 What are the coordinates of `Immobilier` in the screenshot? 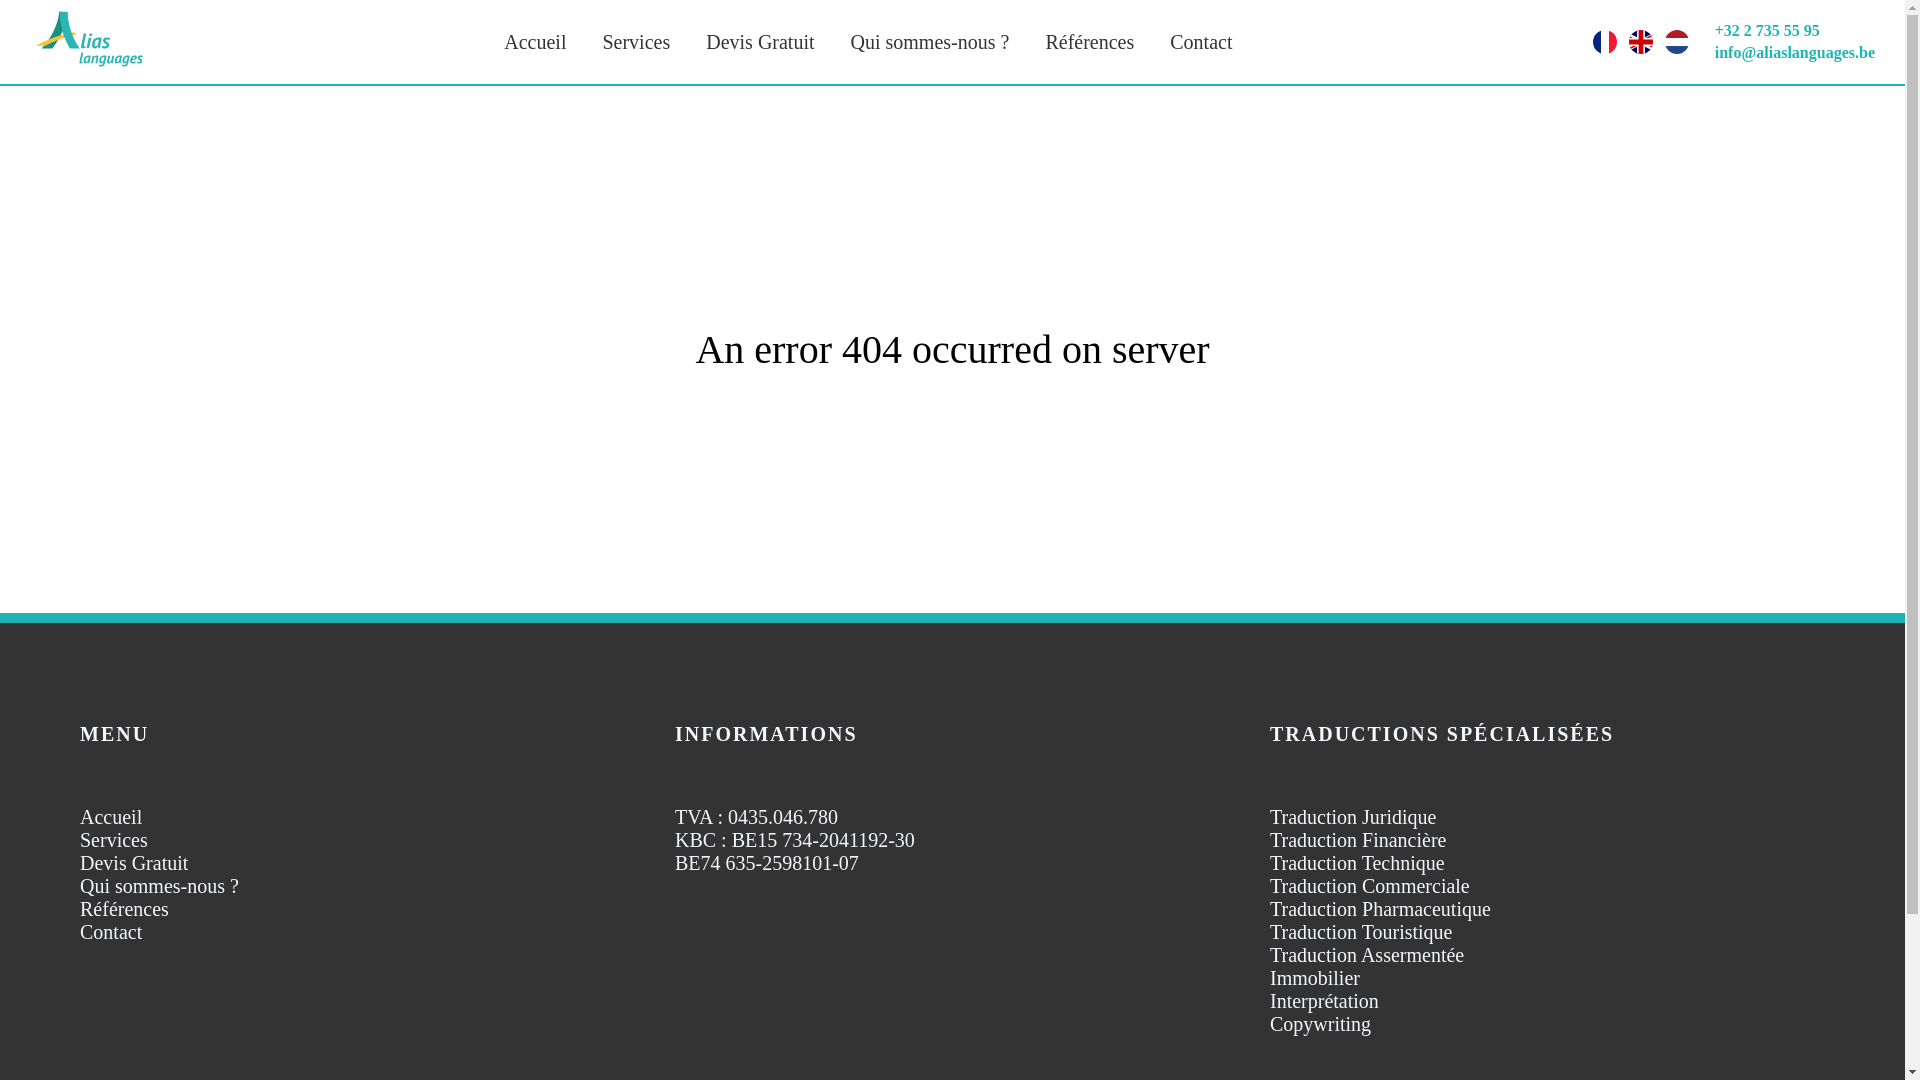 It's located at (1315, 978).